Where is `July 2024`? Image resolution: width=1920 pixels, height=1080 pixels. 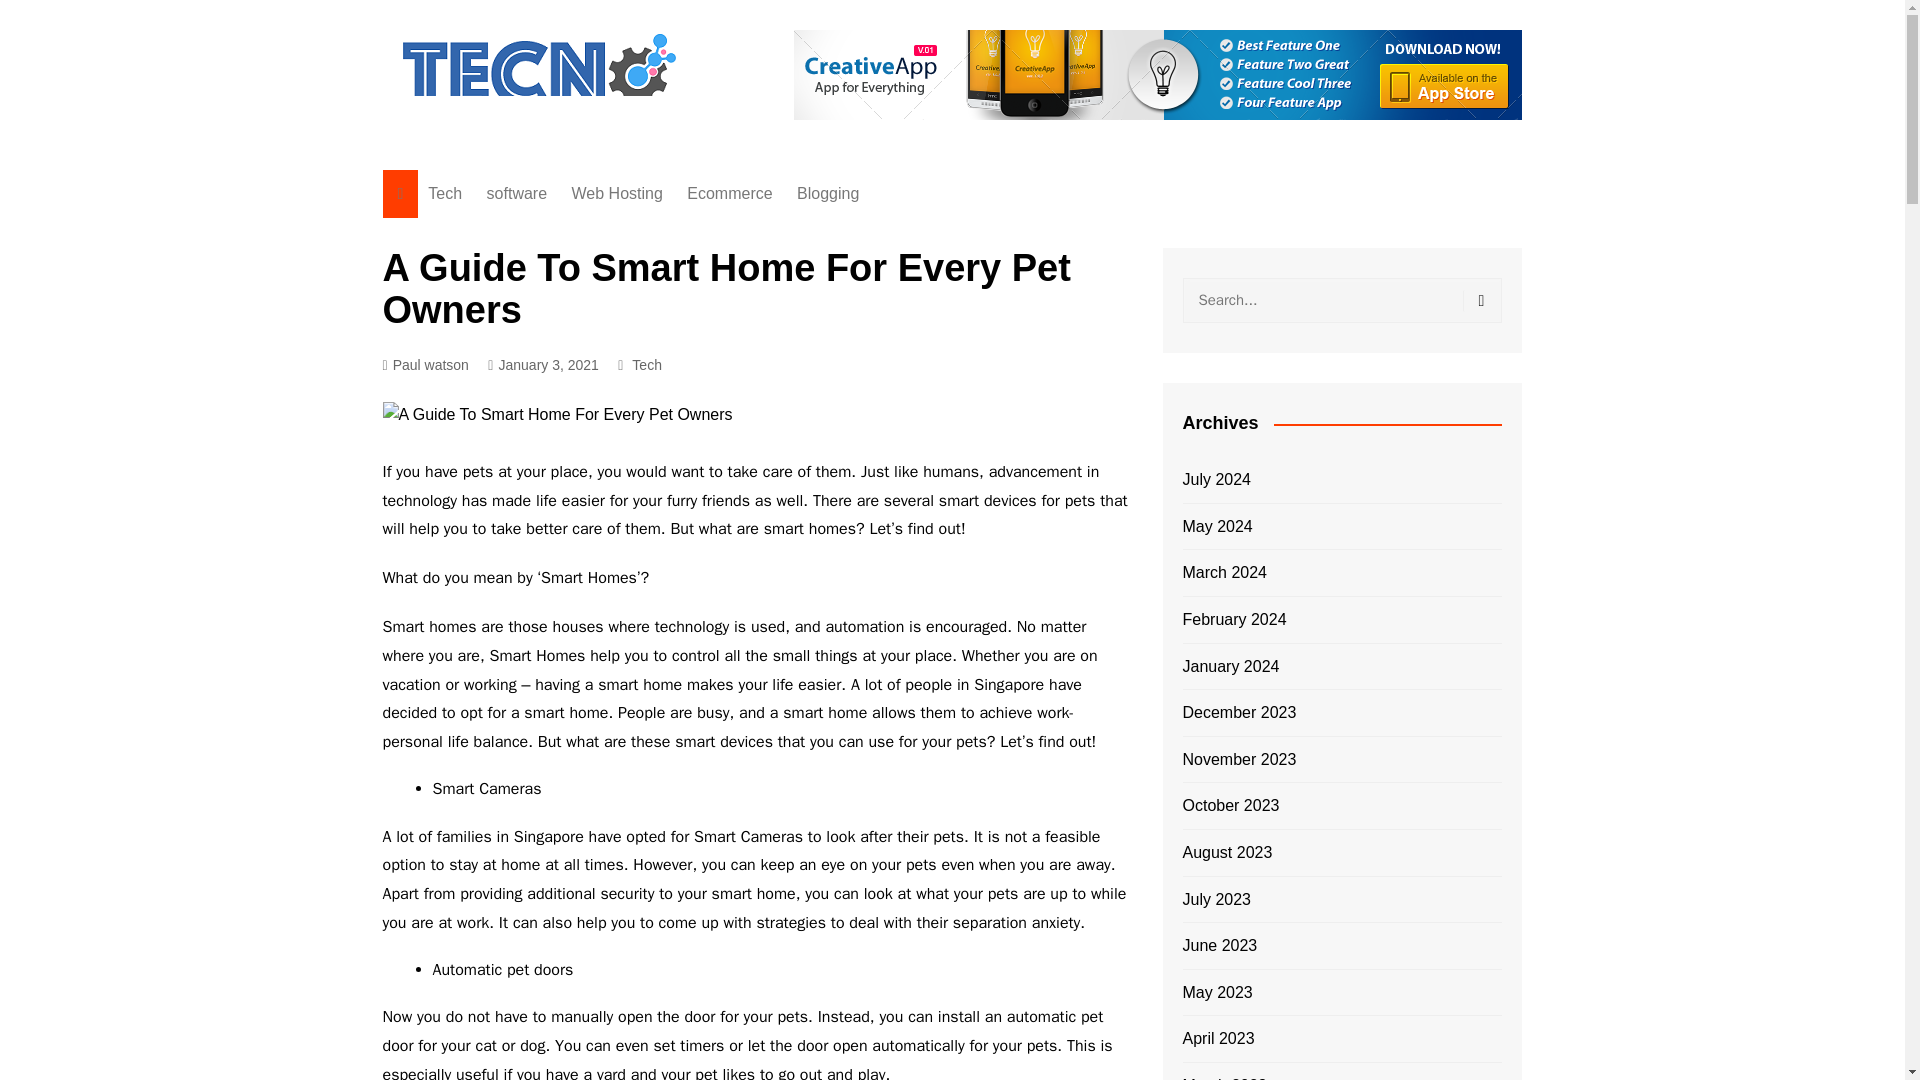 July 2024 is located at coordinates (1216, 479).